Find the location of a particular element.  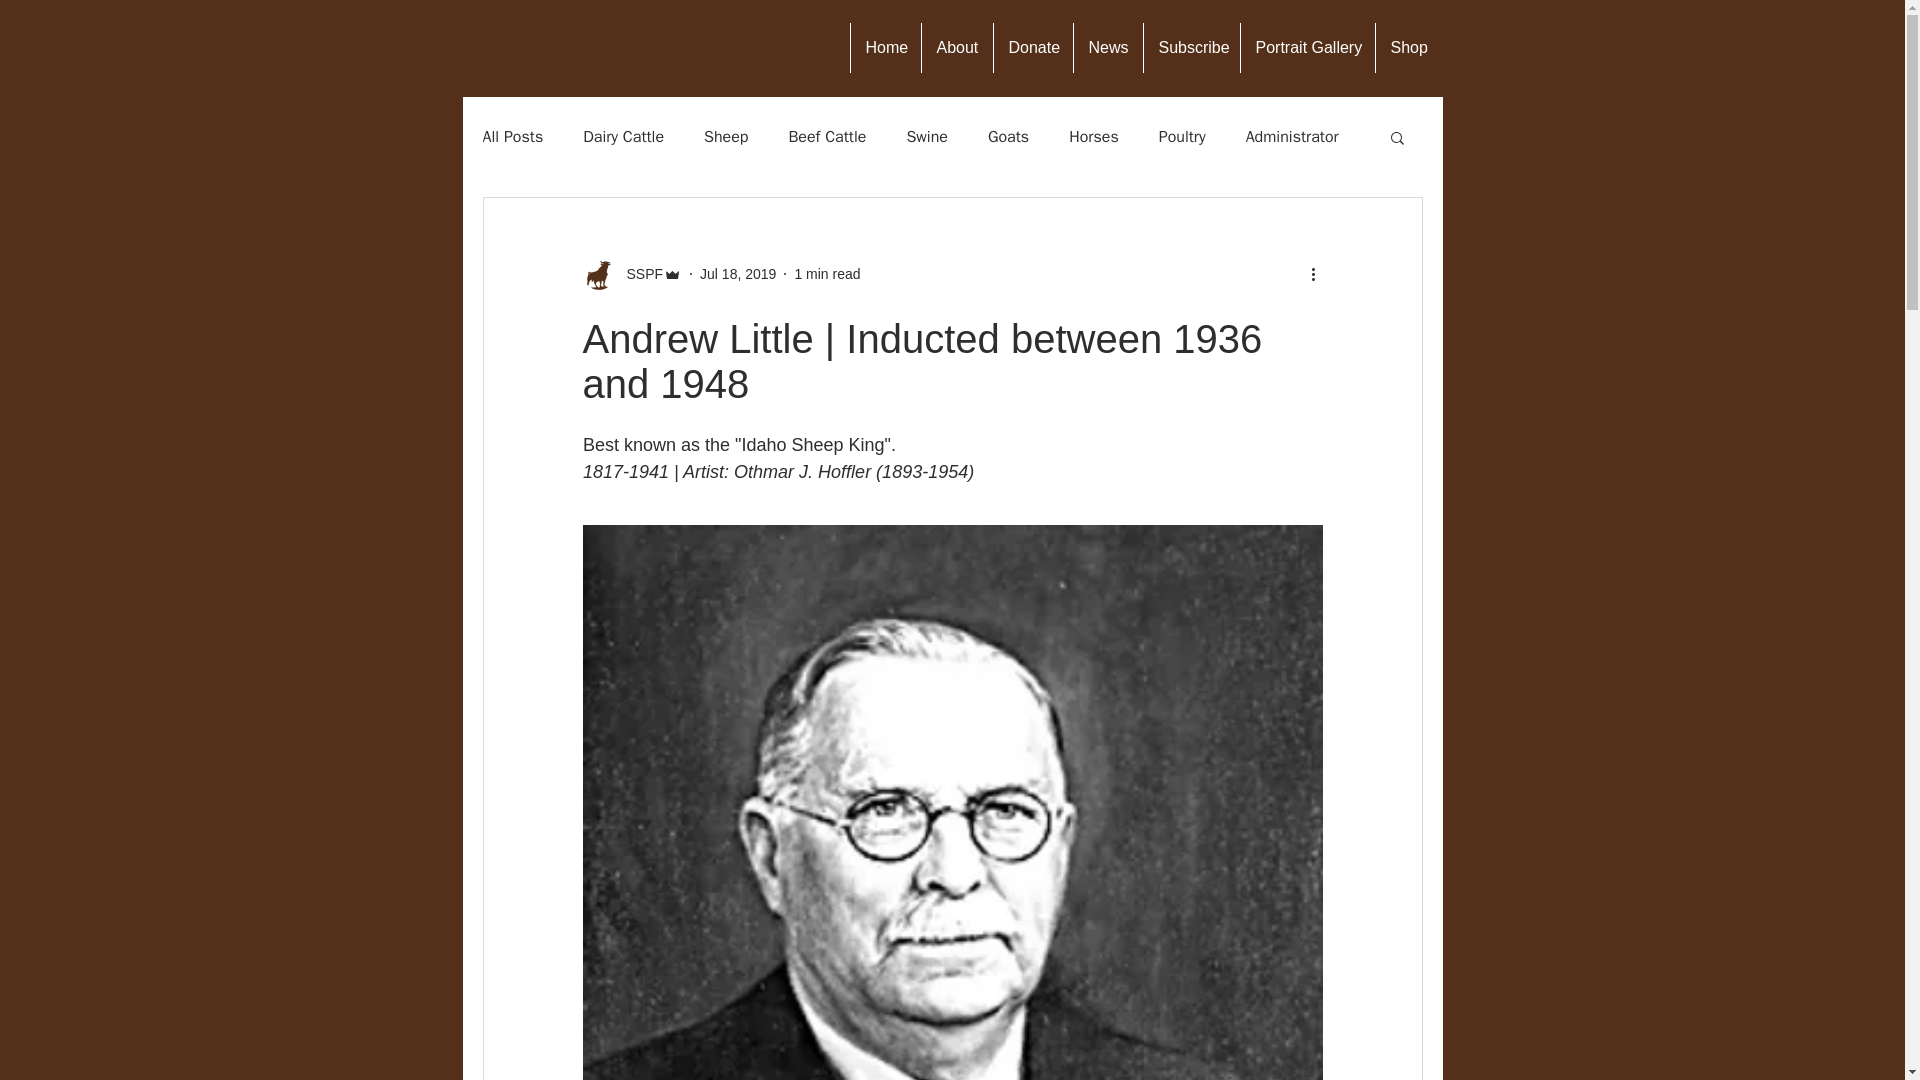

Swine is located at coordinates (927, 136).